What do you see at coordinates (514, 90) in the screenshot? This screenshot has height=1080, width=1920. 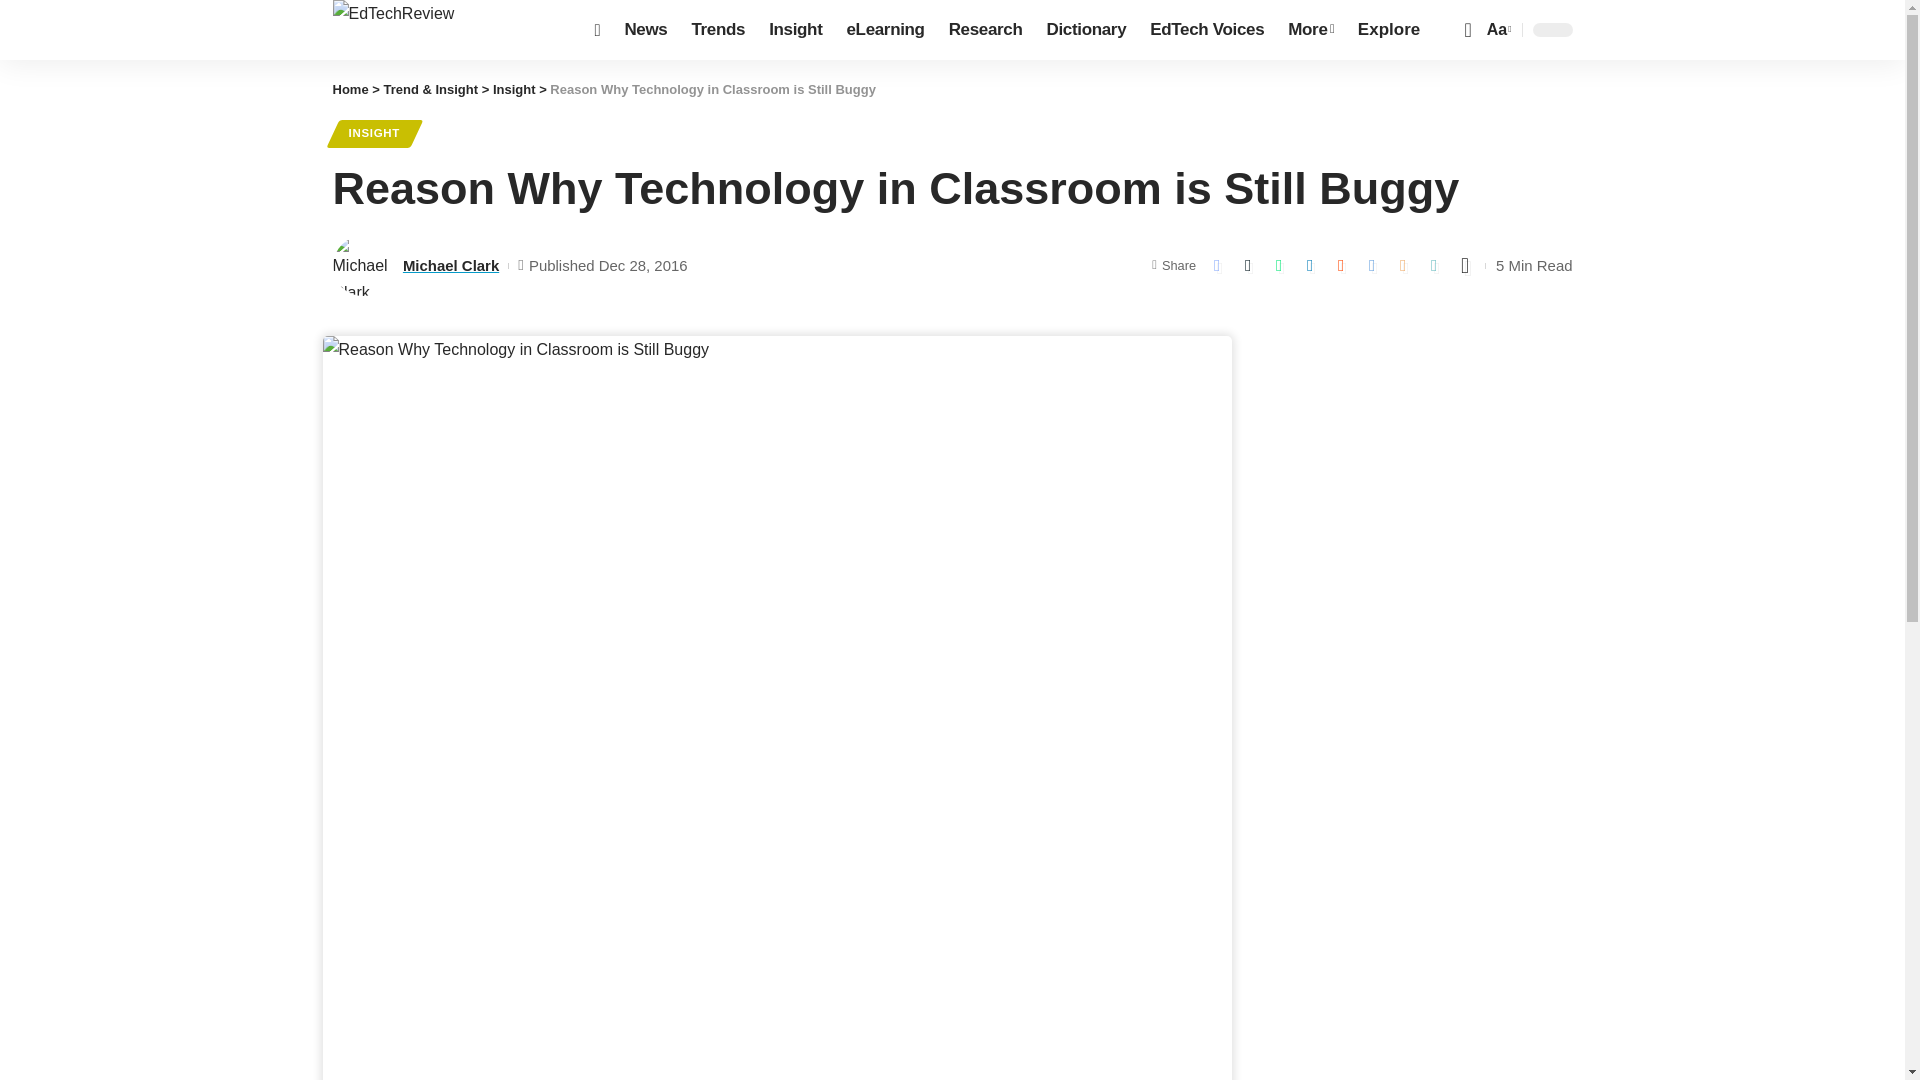 I see `Go to the Insight Category archives.` at bounding box center [514, 90].